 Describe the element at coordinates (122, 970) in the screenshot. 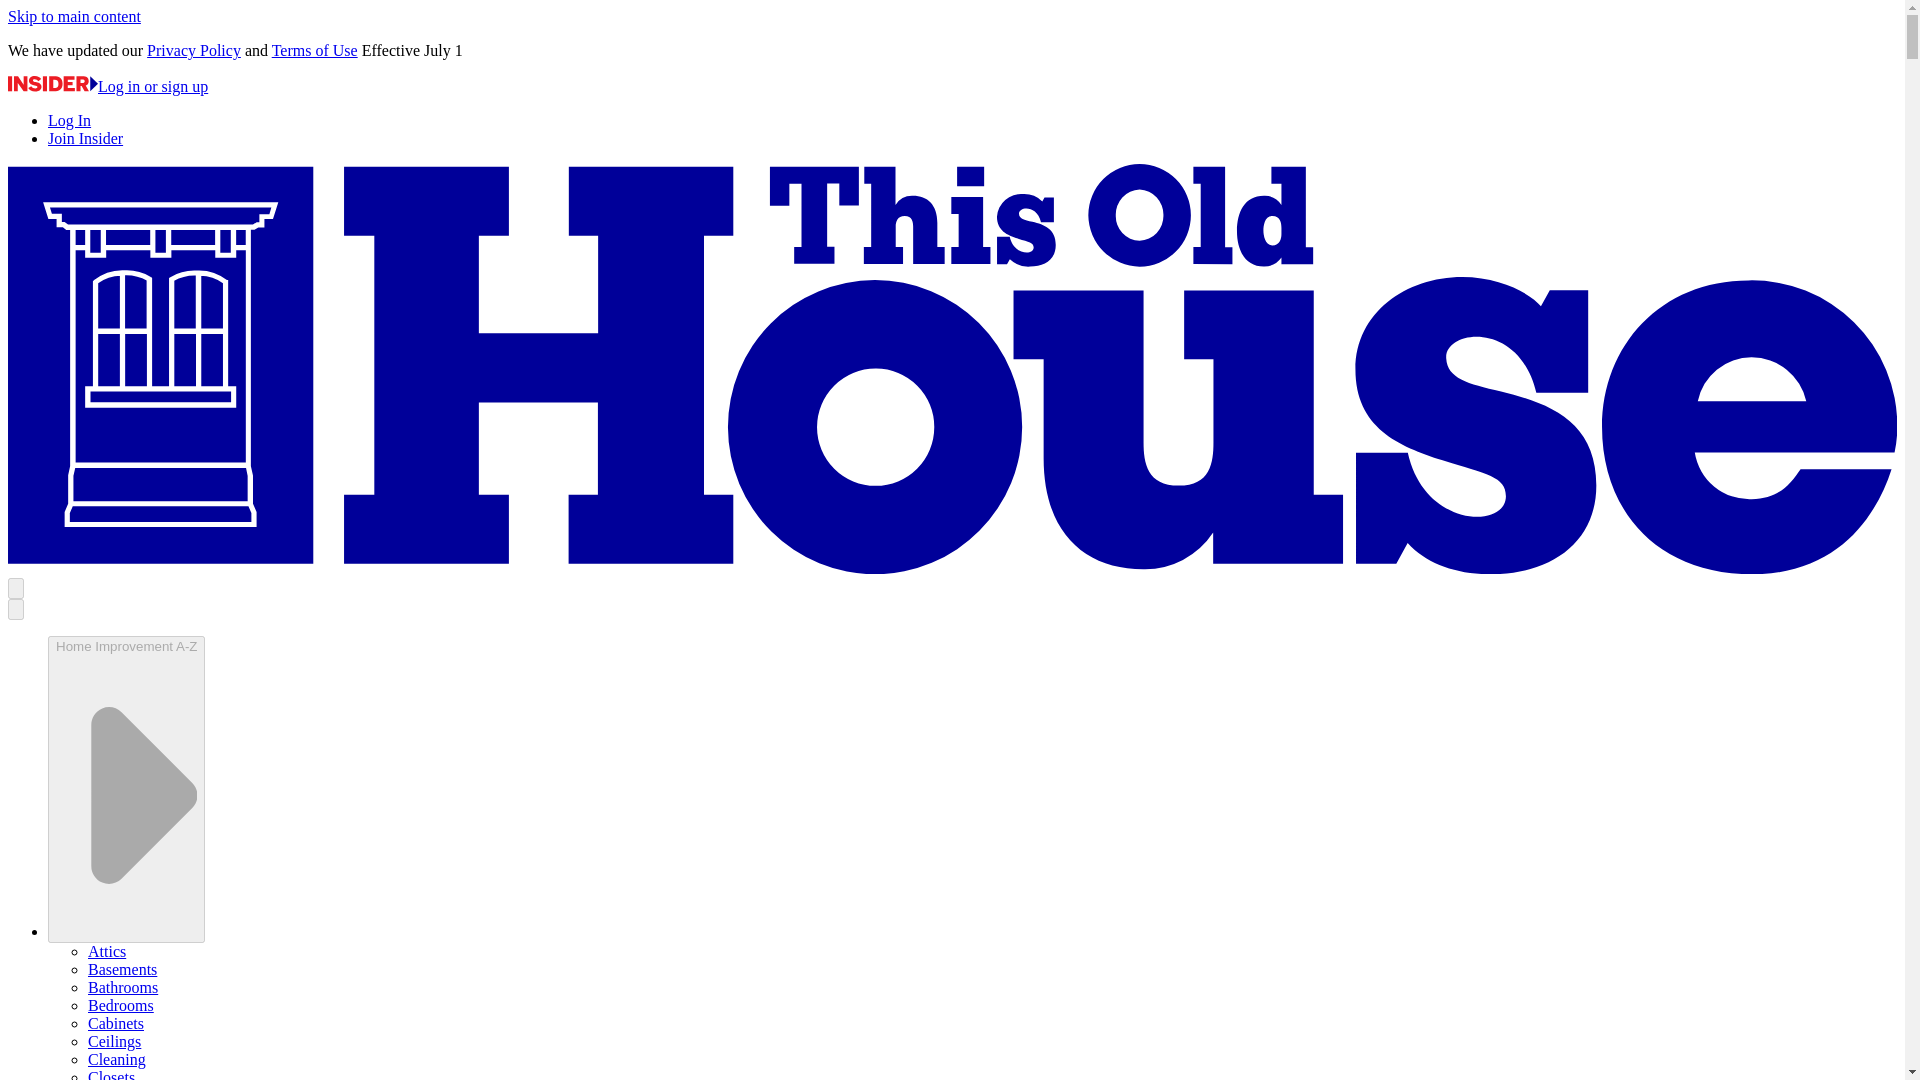

I see `Basements` at that location.